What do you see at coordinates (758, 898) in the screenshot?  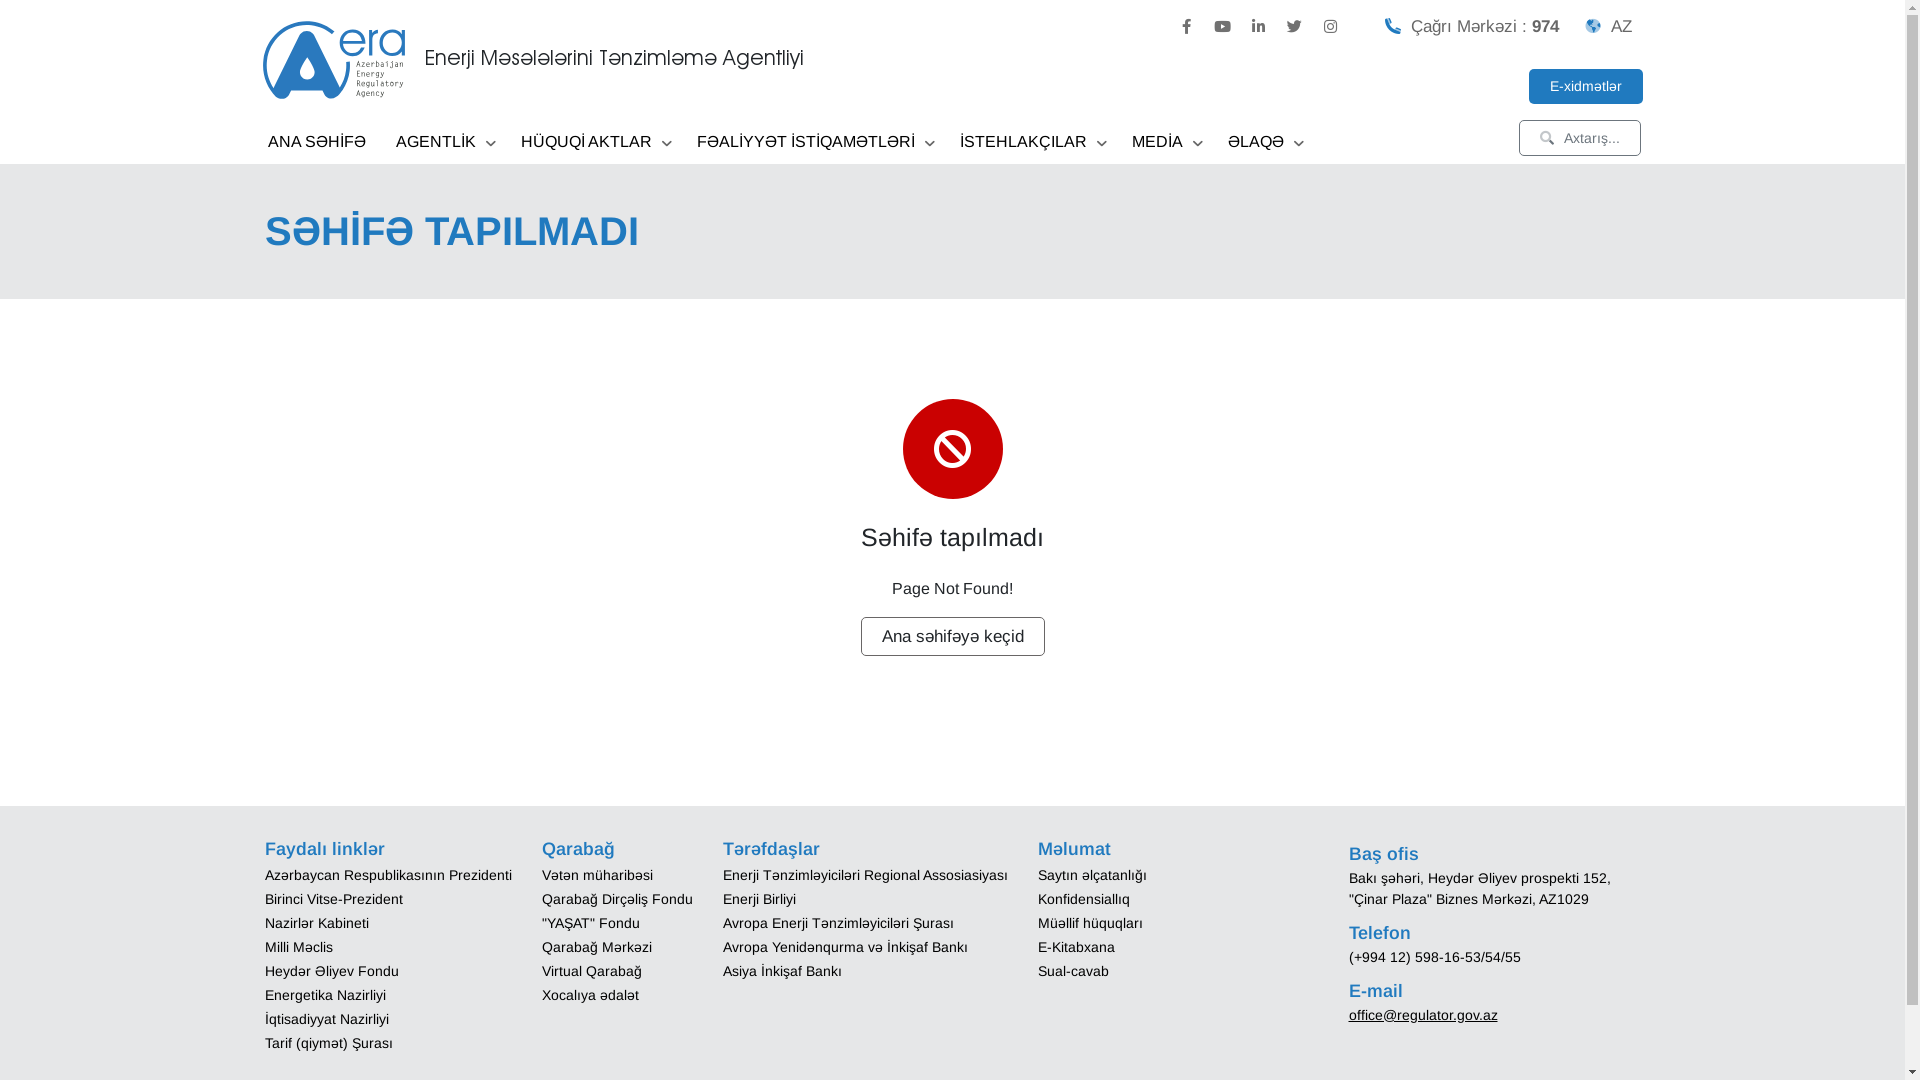 I see `Enerji Birliyi` at bounding box center [758, 898].